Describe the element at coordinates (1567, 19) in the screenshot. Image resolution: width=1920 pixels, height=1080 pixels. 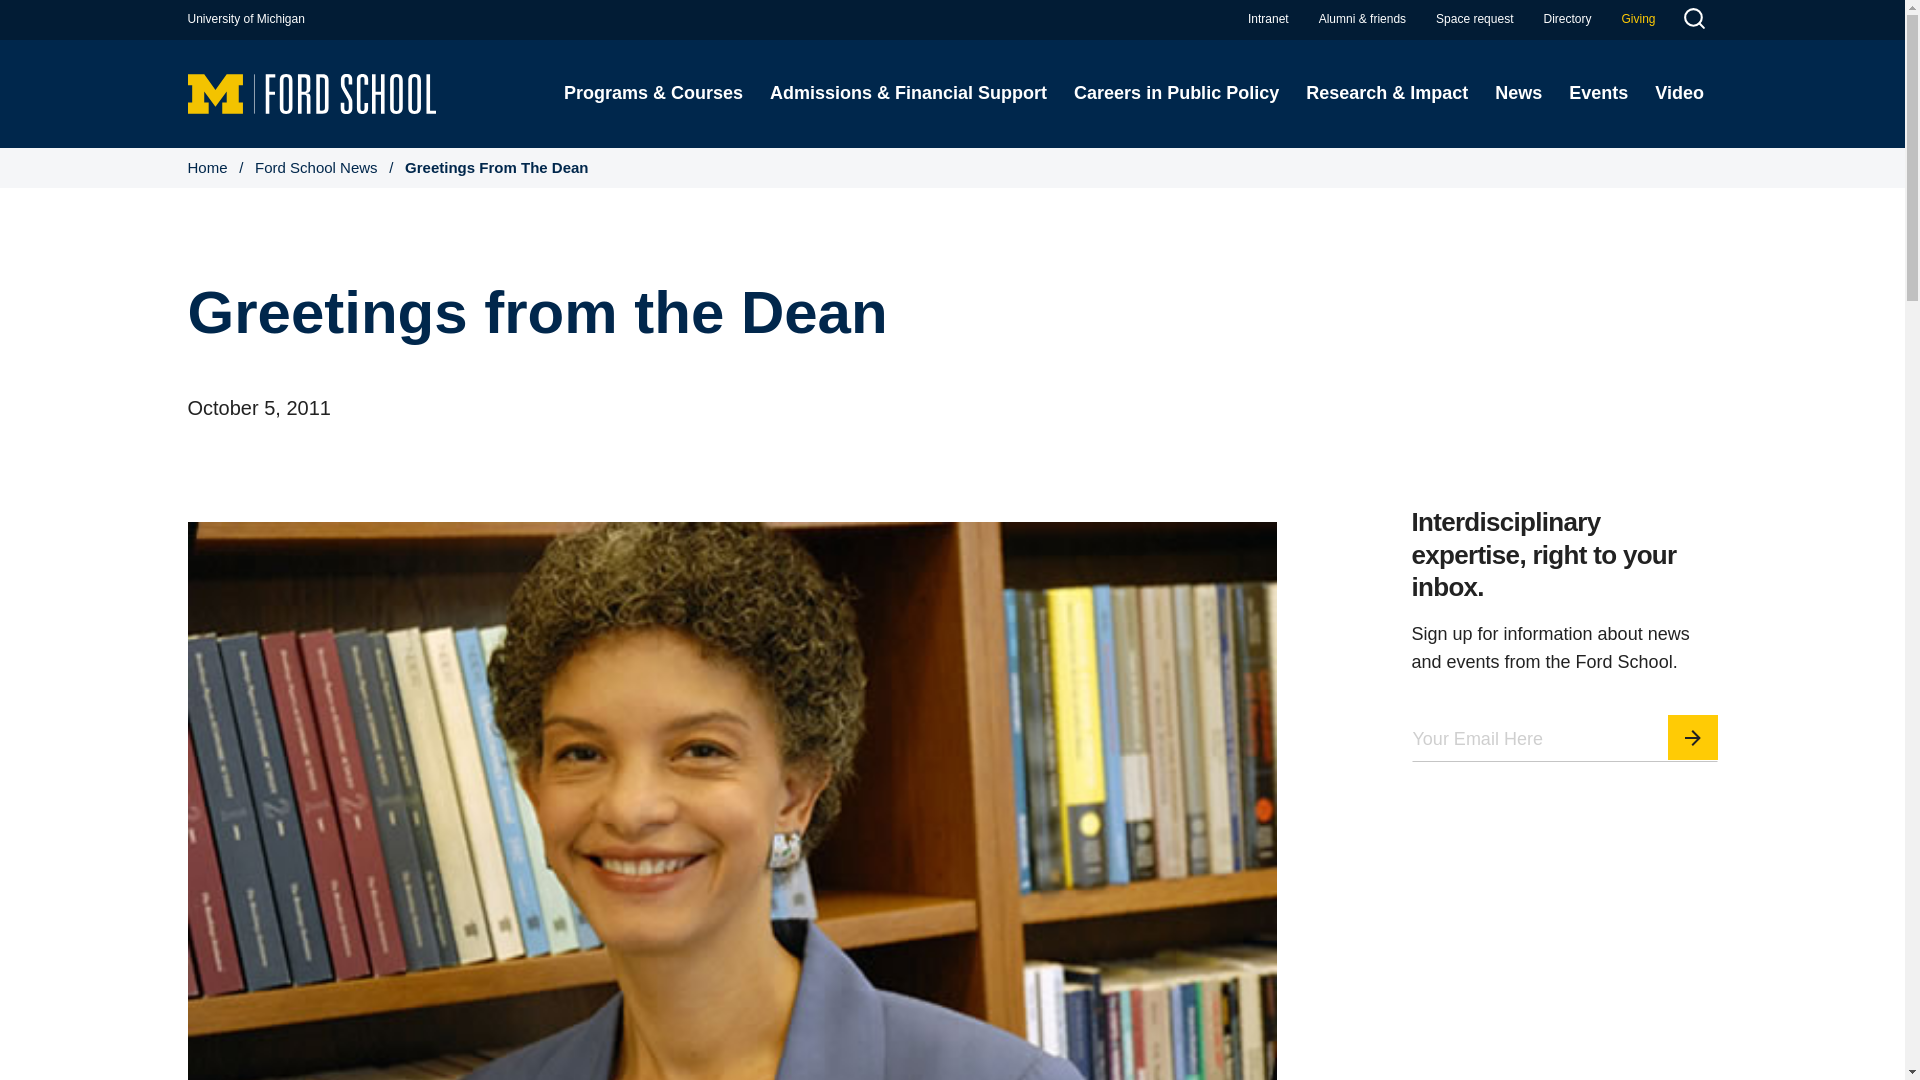
I see `Ford School faculty, staff, and student contacts` at that location.